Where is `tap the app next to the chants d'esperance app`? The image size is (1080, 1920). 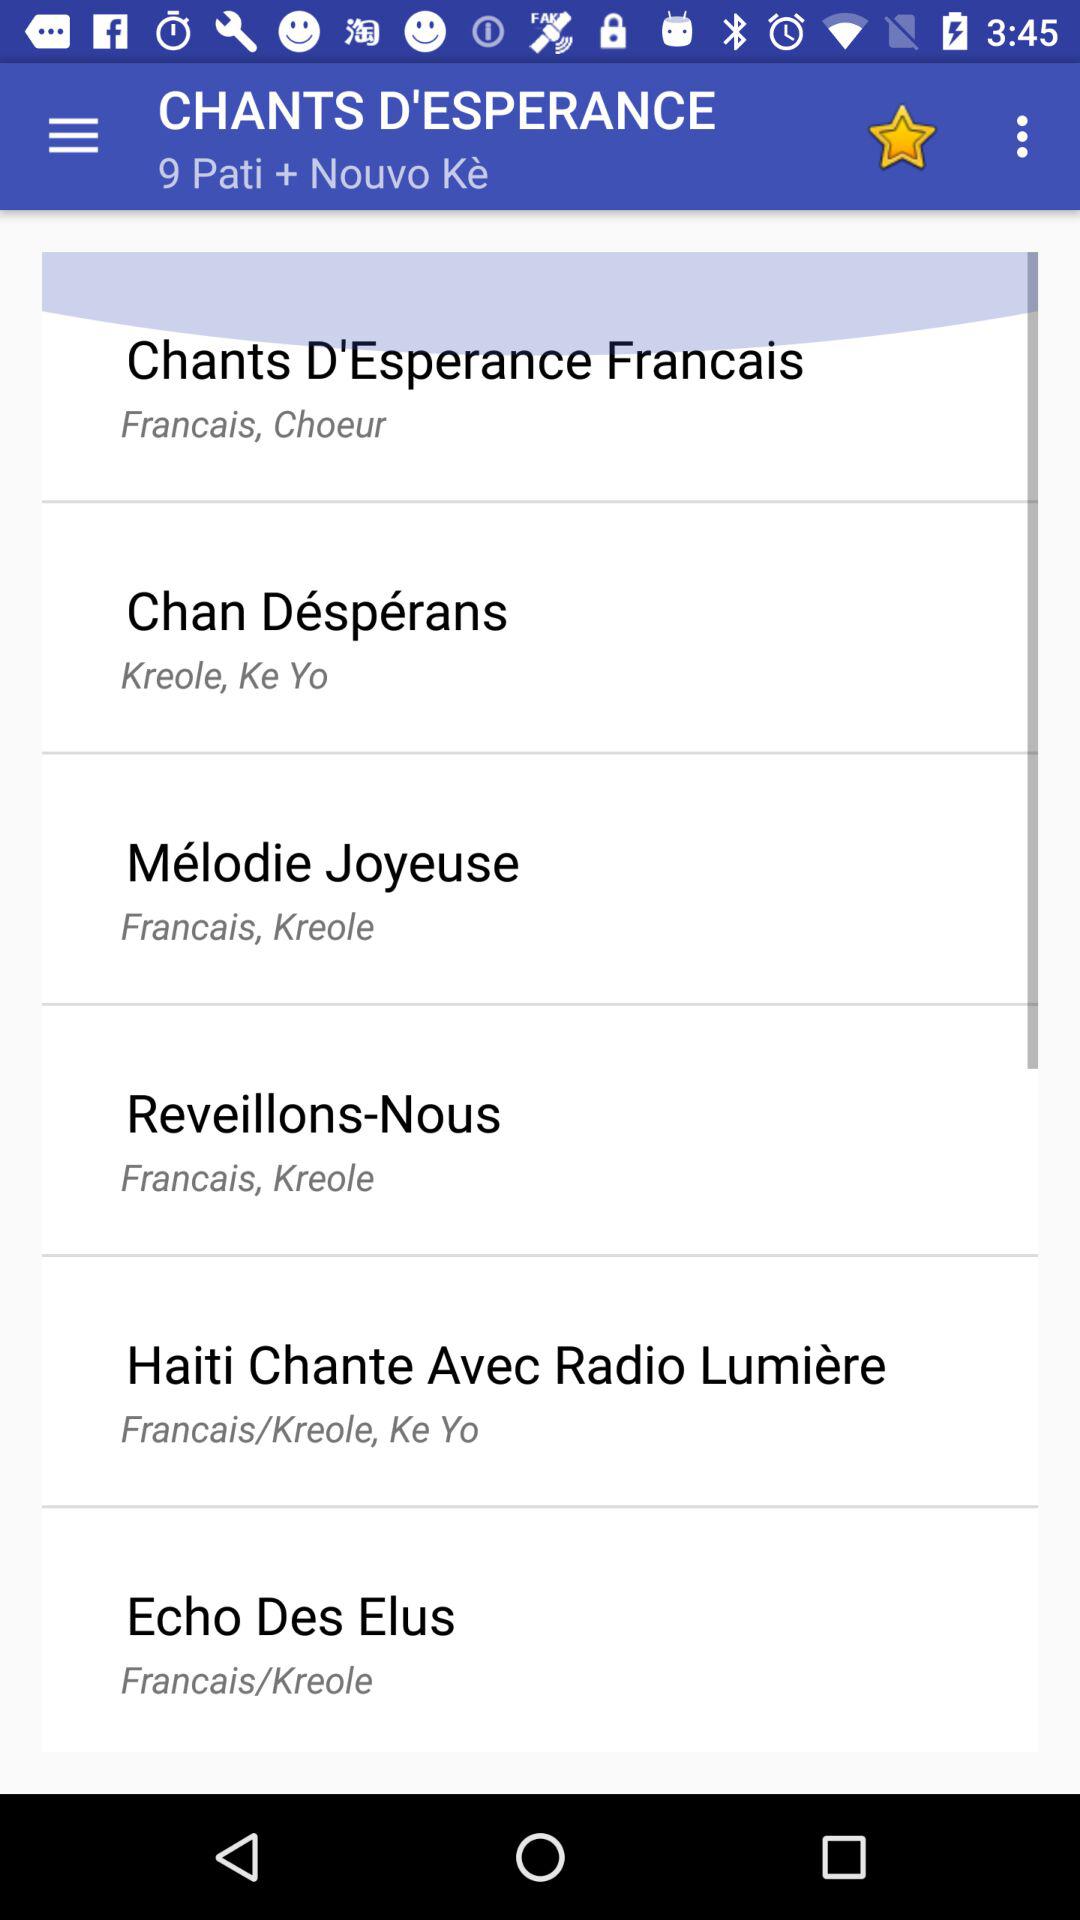 tap the app next to the chants d'esperance app is located at coordinates (73, 136).